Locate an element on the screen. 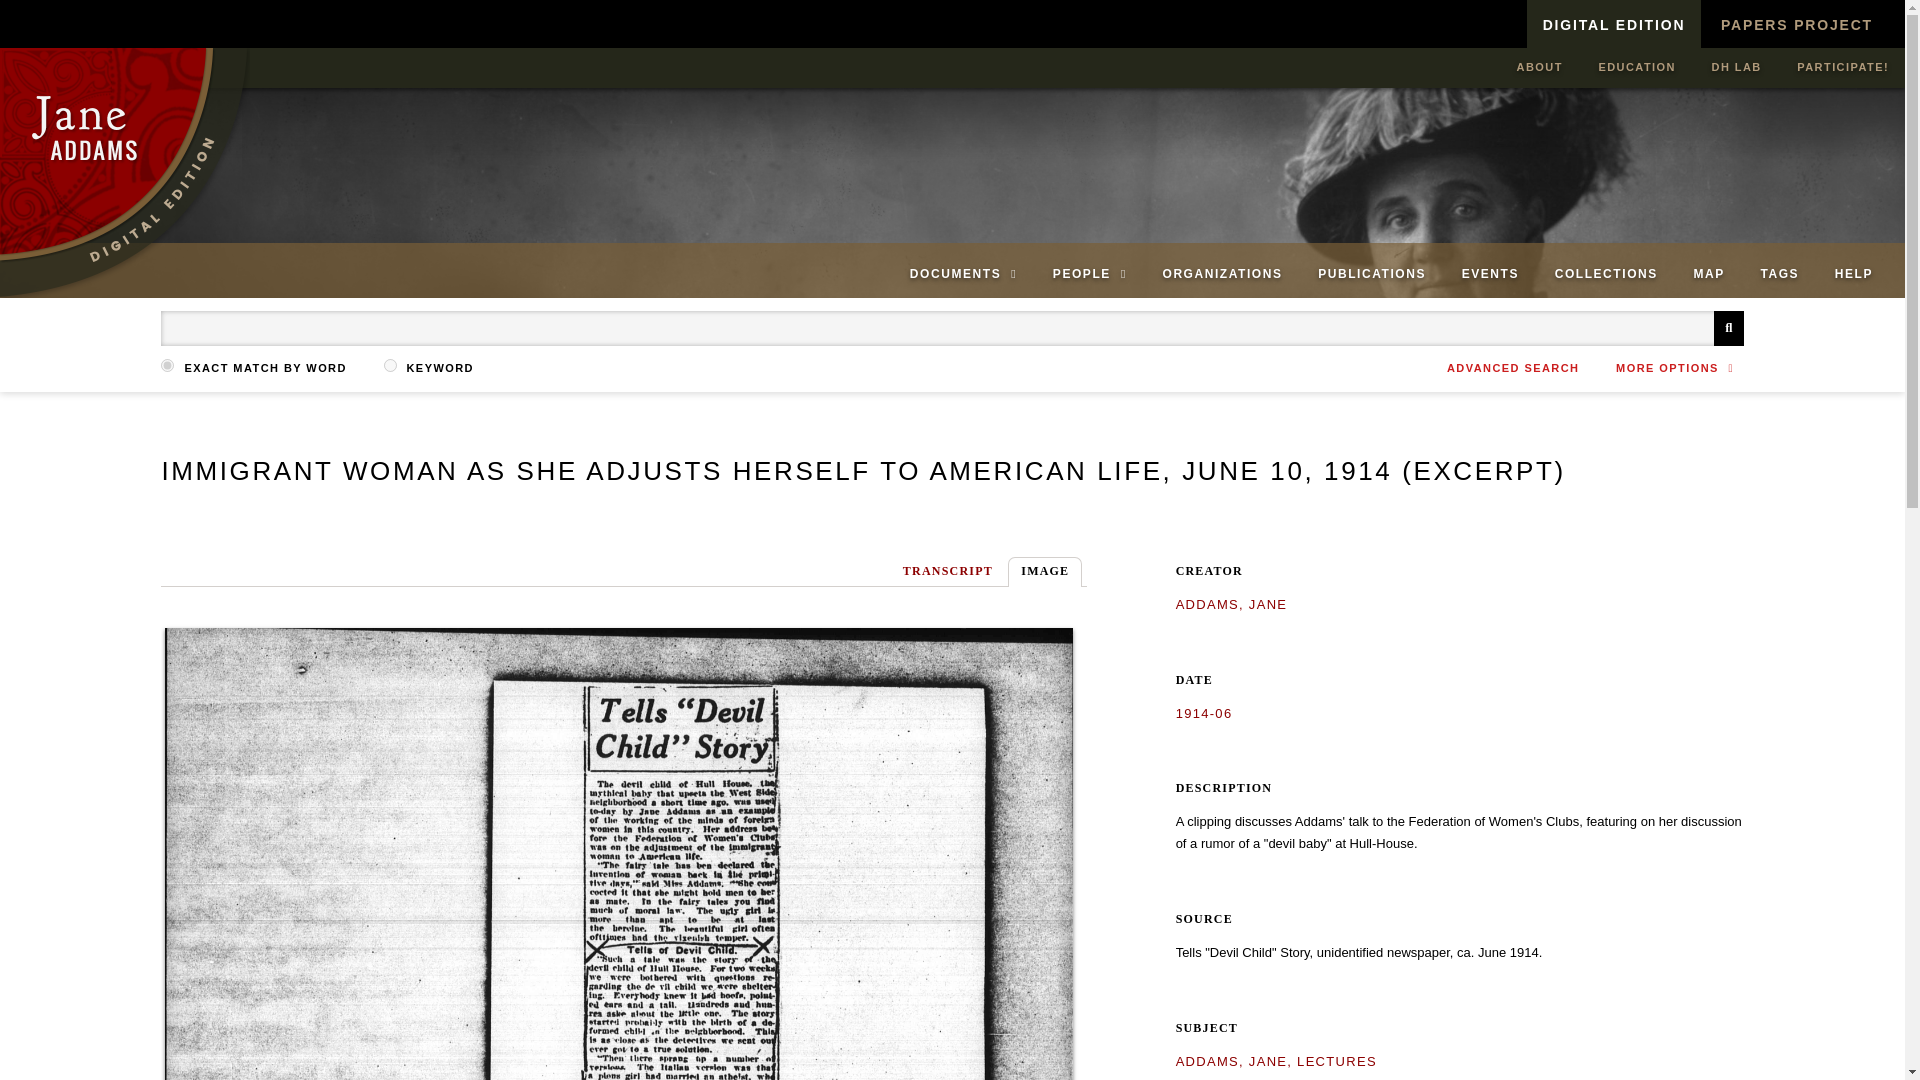 This screenshot has height=1080, width=1920. IMAGE is located at coordinates (1044, 572).